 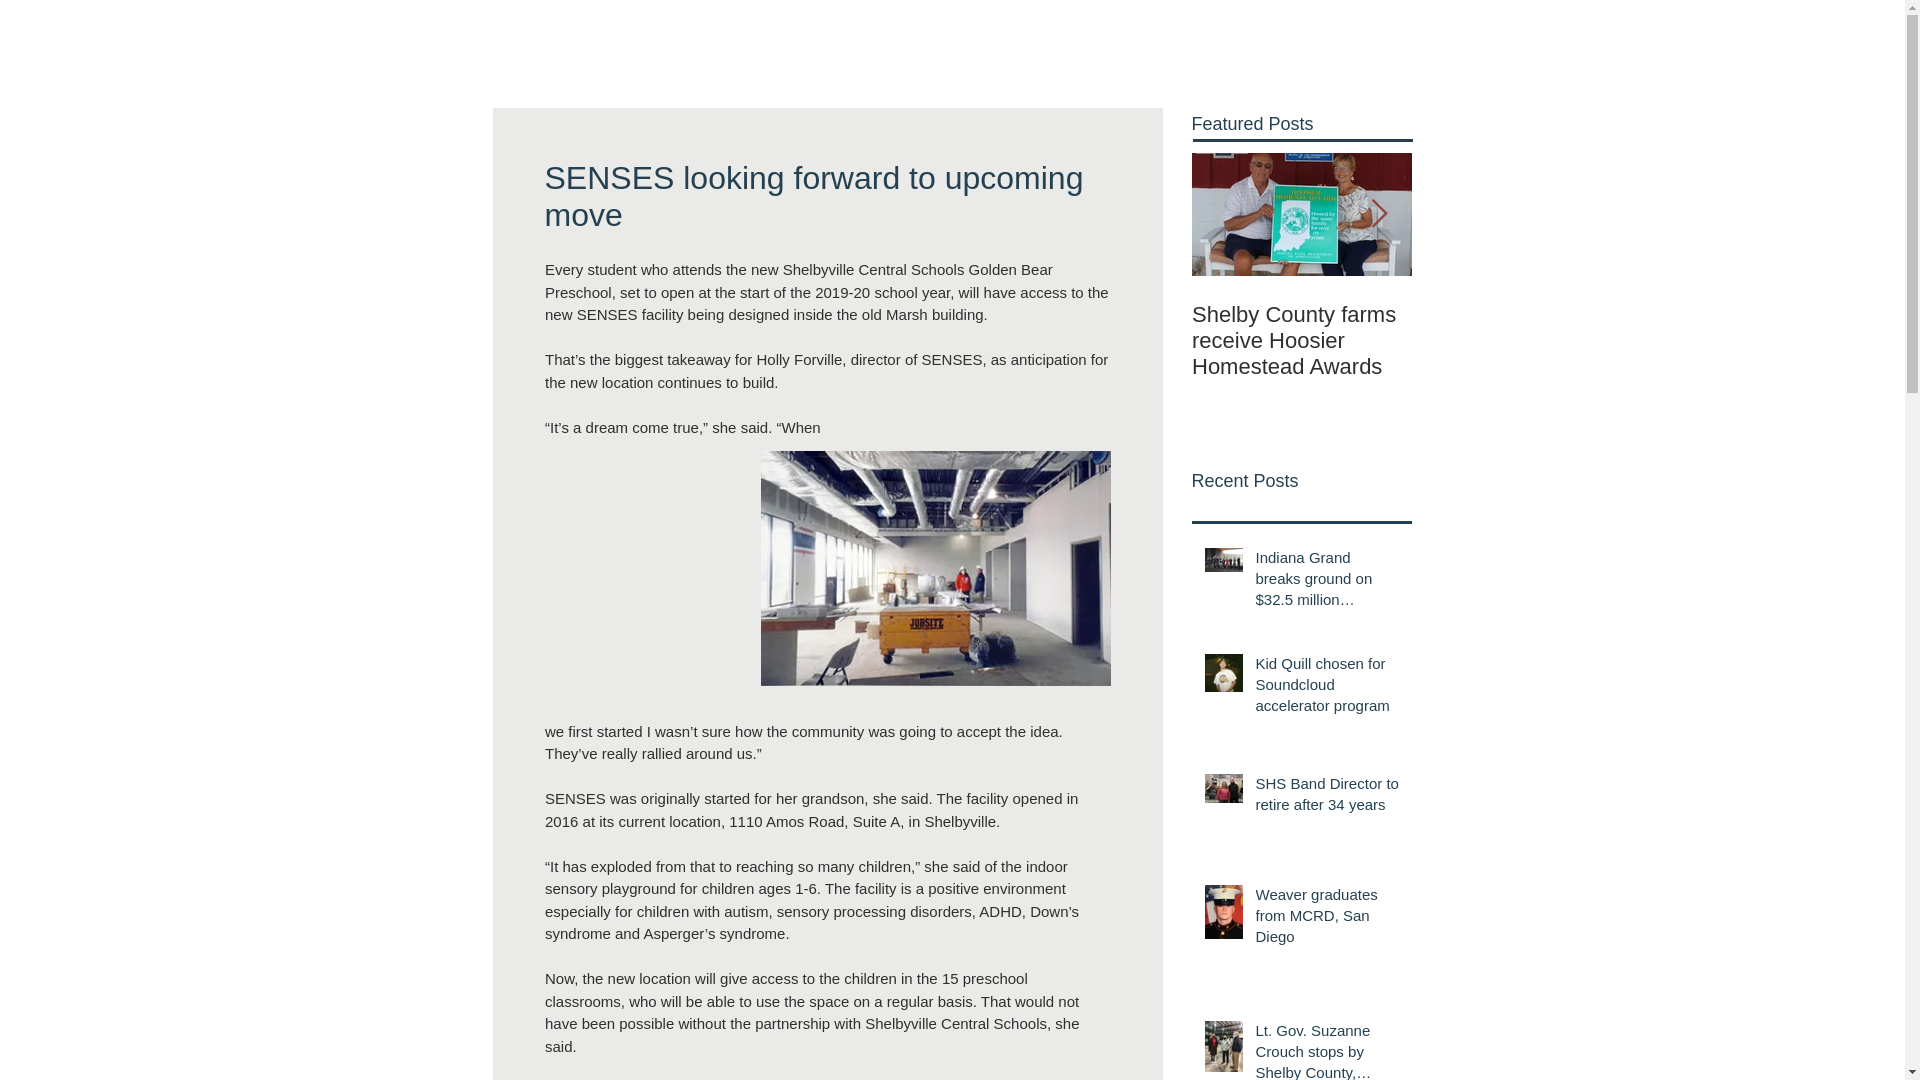 I want to click on SHS Band Director to retire after 34 years, so click(x=1327, y=798).